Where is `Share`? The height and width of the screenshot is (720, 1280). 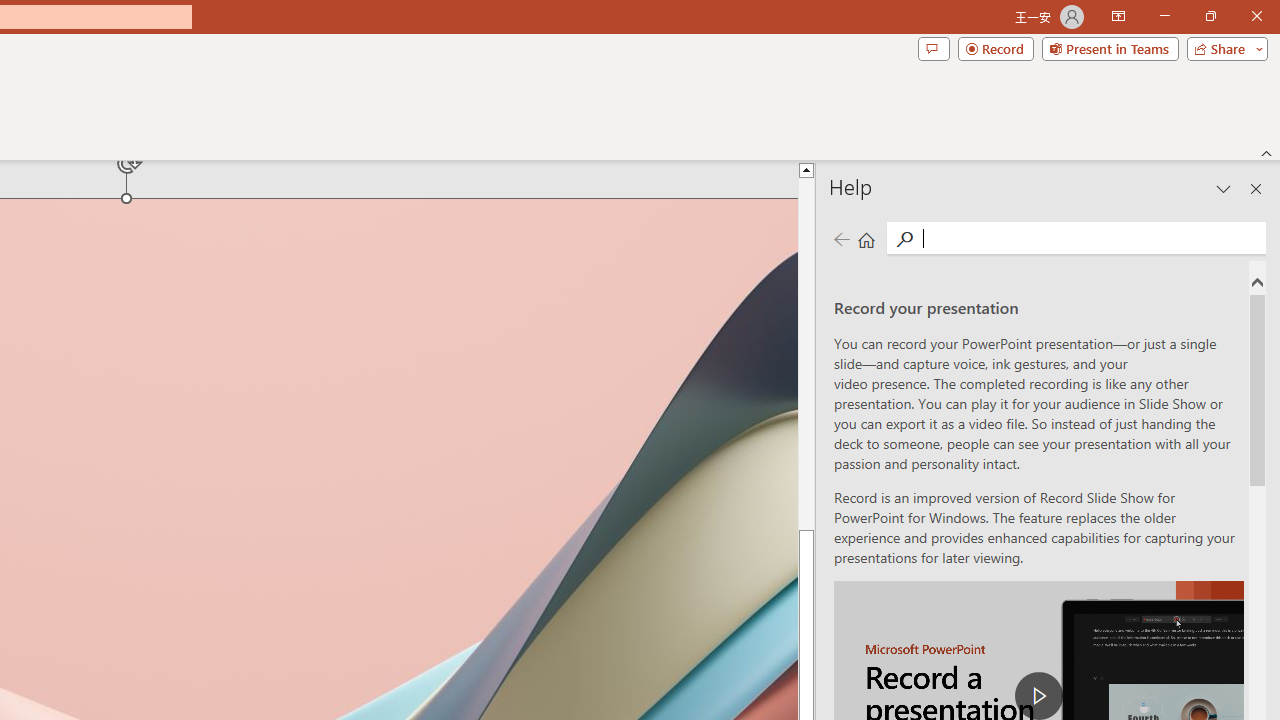
Share is located at coordinates (1223, 48).